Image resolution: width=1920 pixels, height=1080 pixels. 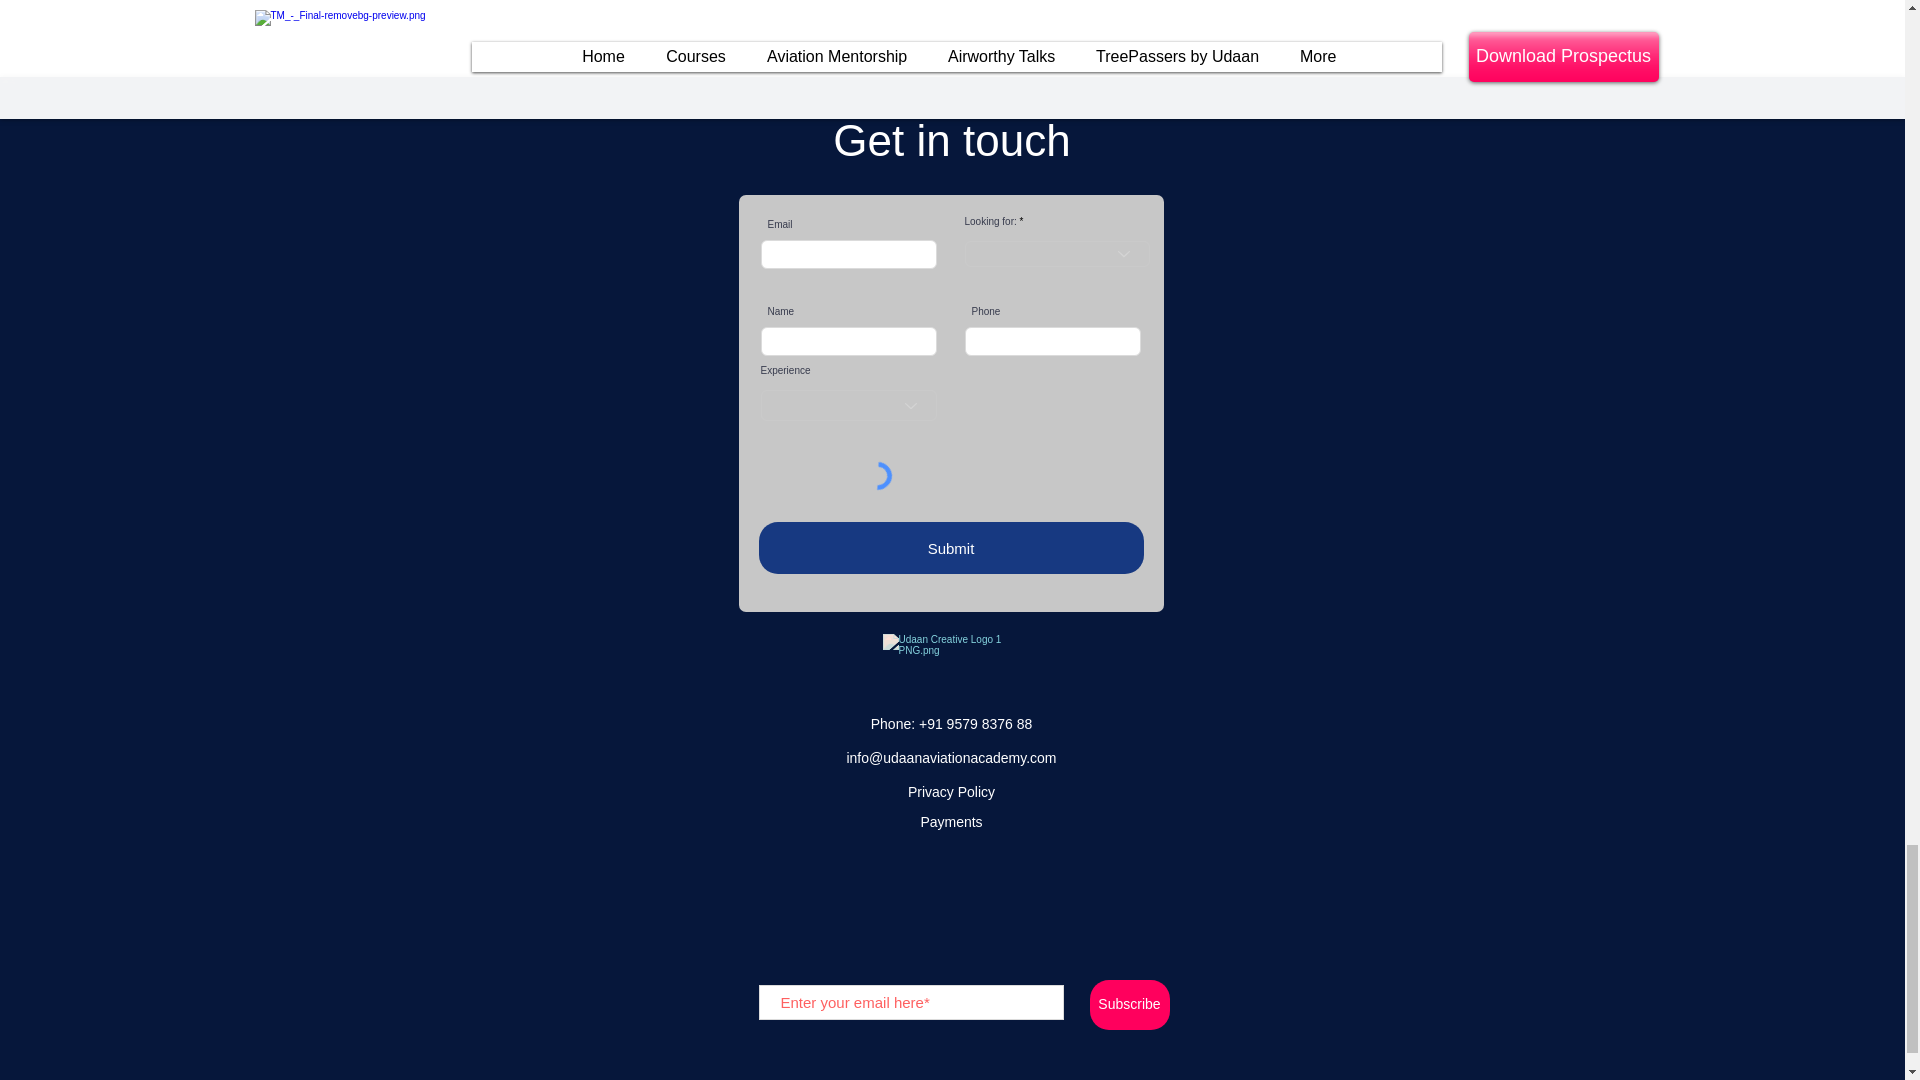 What do you see at coordinates (950, 547) in the screenshot?
I see `Submit` at bounding box center [950, 547].